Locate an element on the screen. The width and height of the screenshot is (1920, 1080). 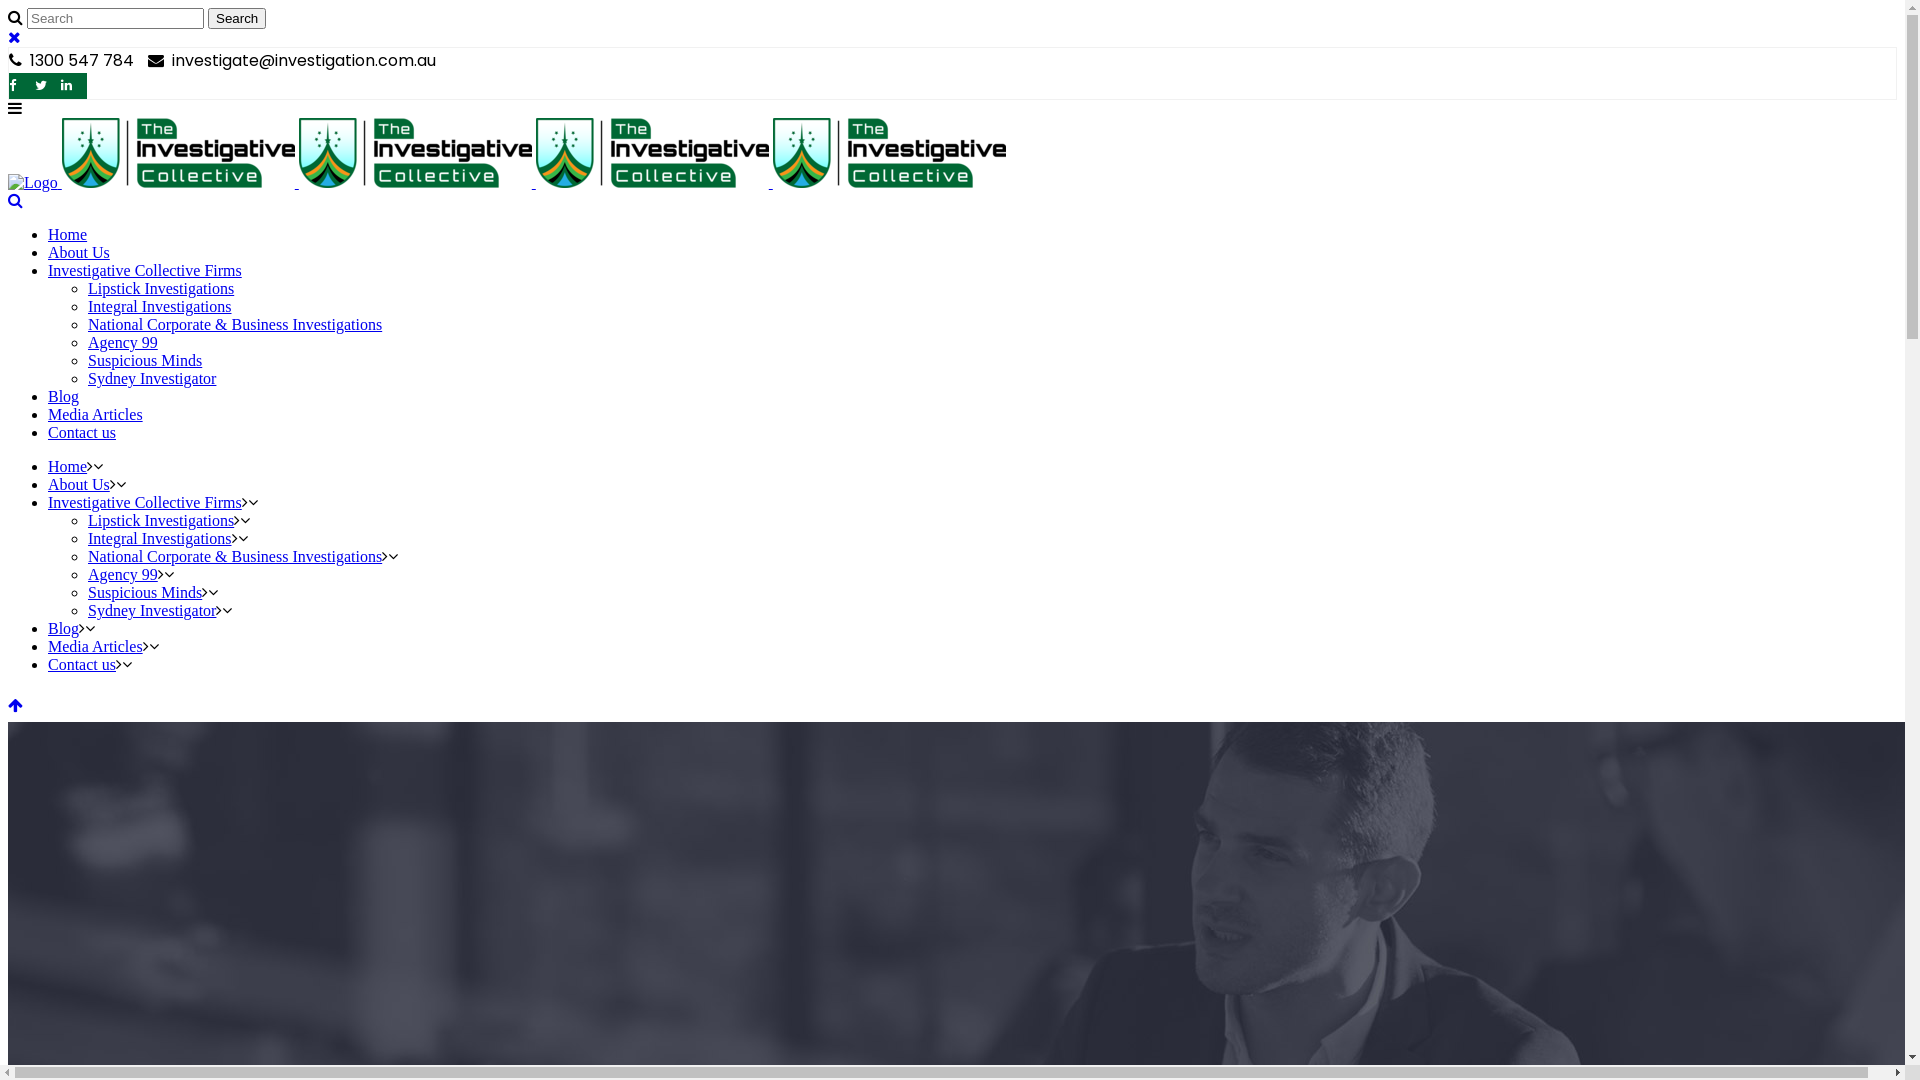
Blog is located at coordinates (64, 396).